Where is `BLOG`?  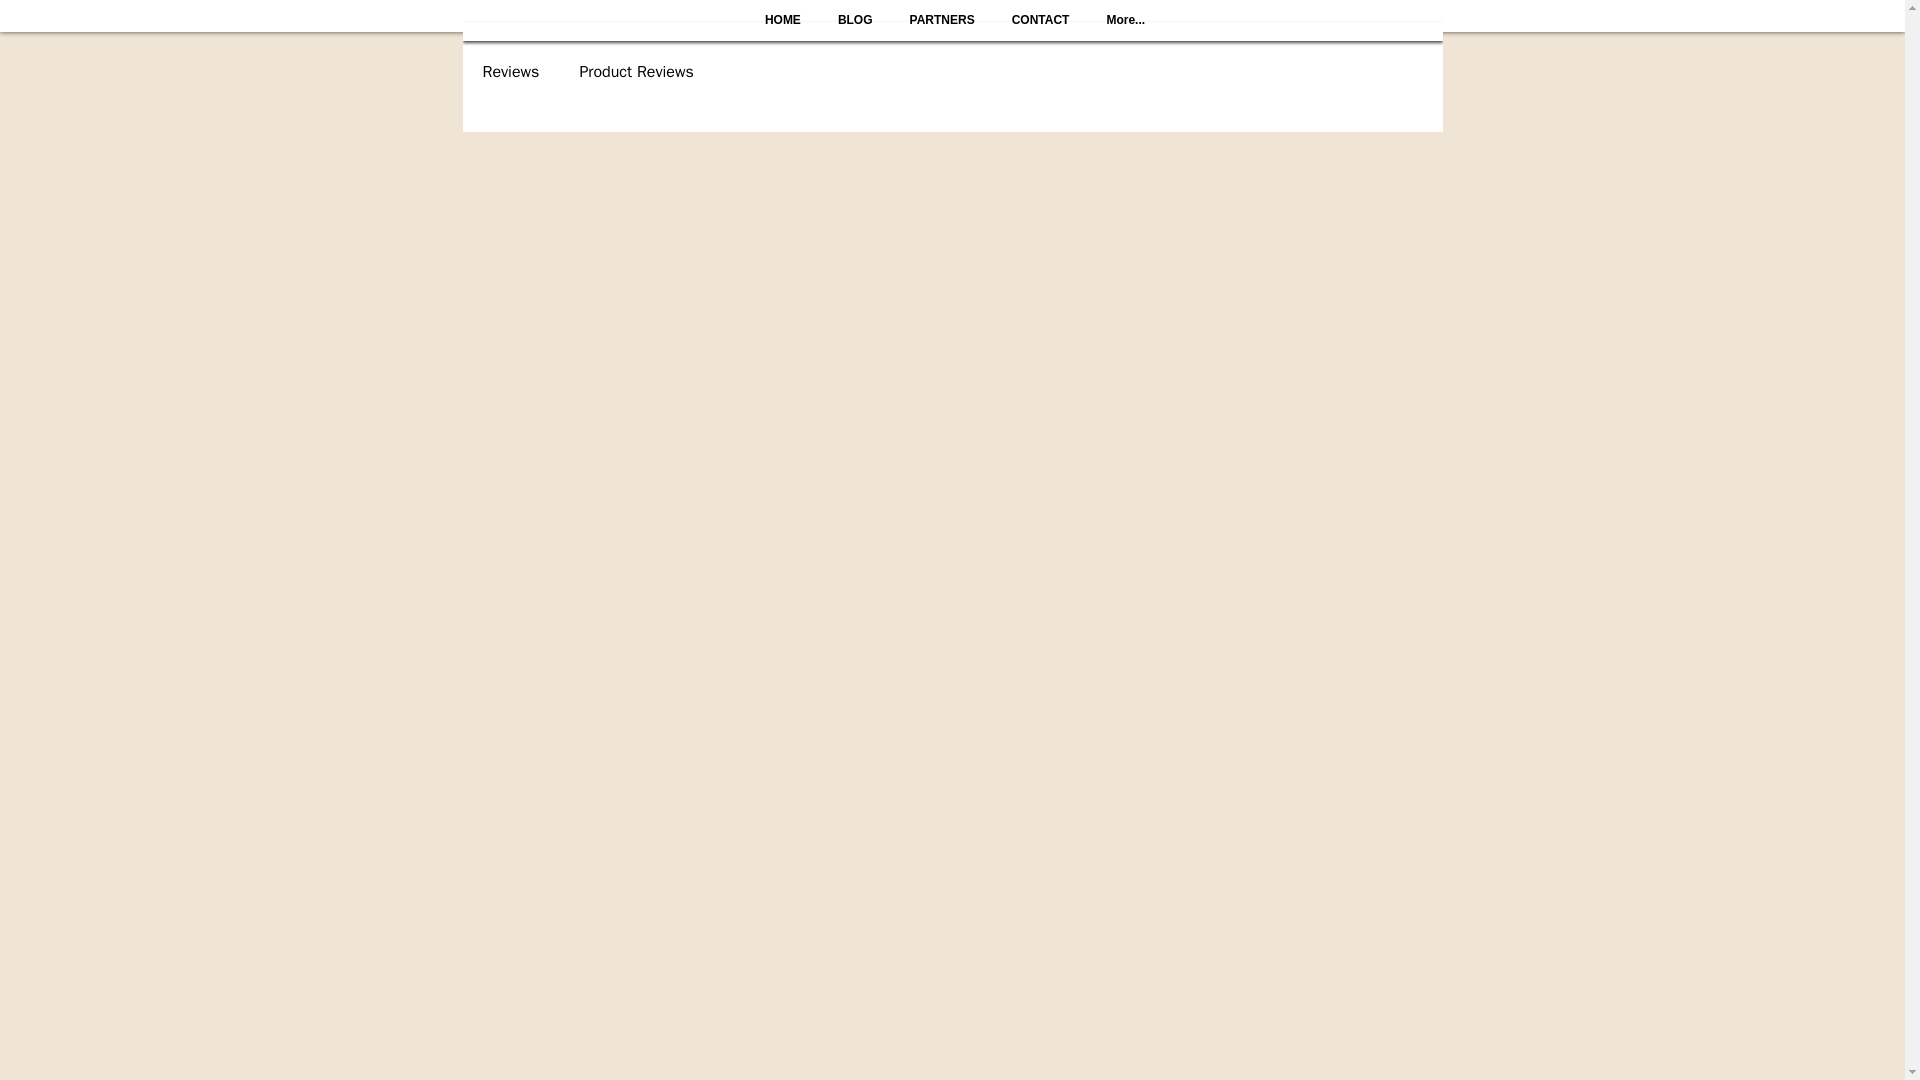 BLOG is located at coordinates (854, 30).